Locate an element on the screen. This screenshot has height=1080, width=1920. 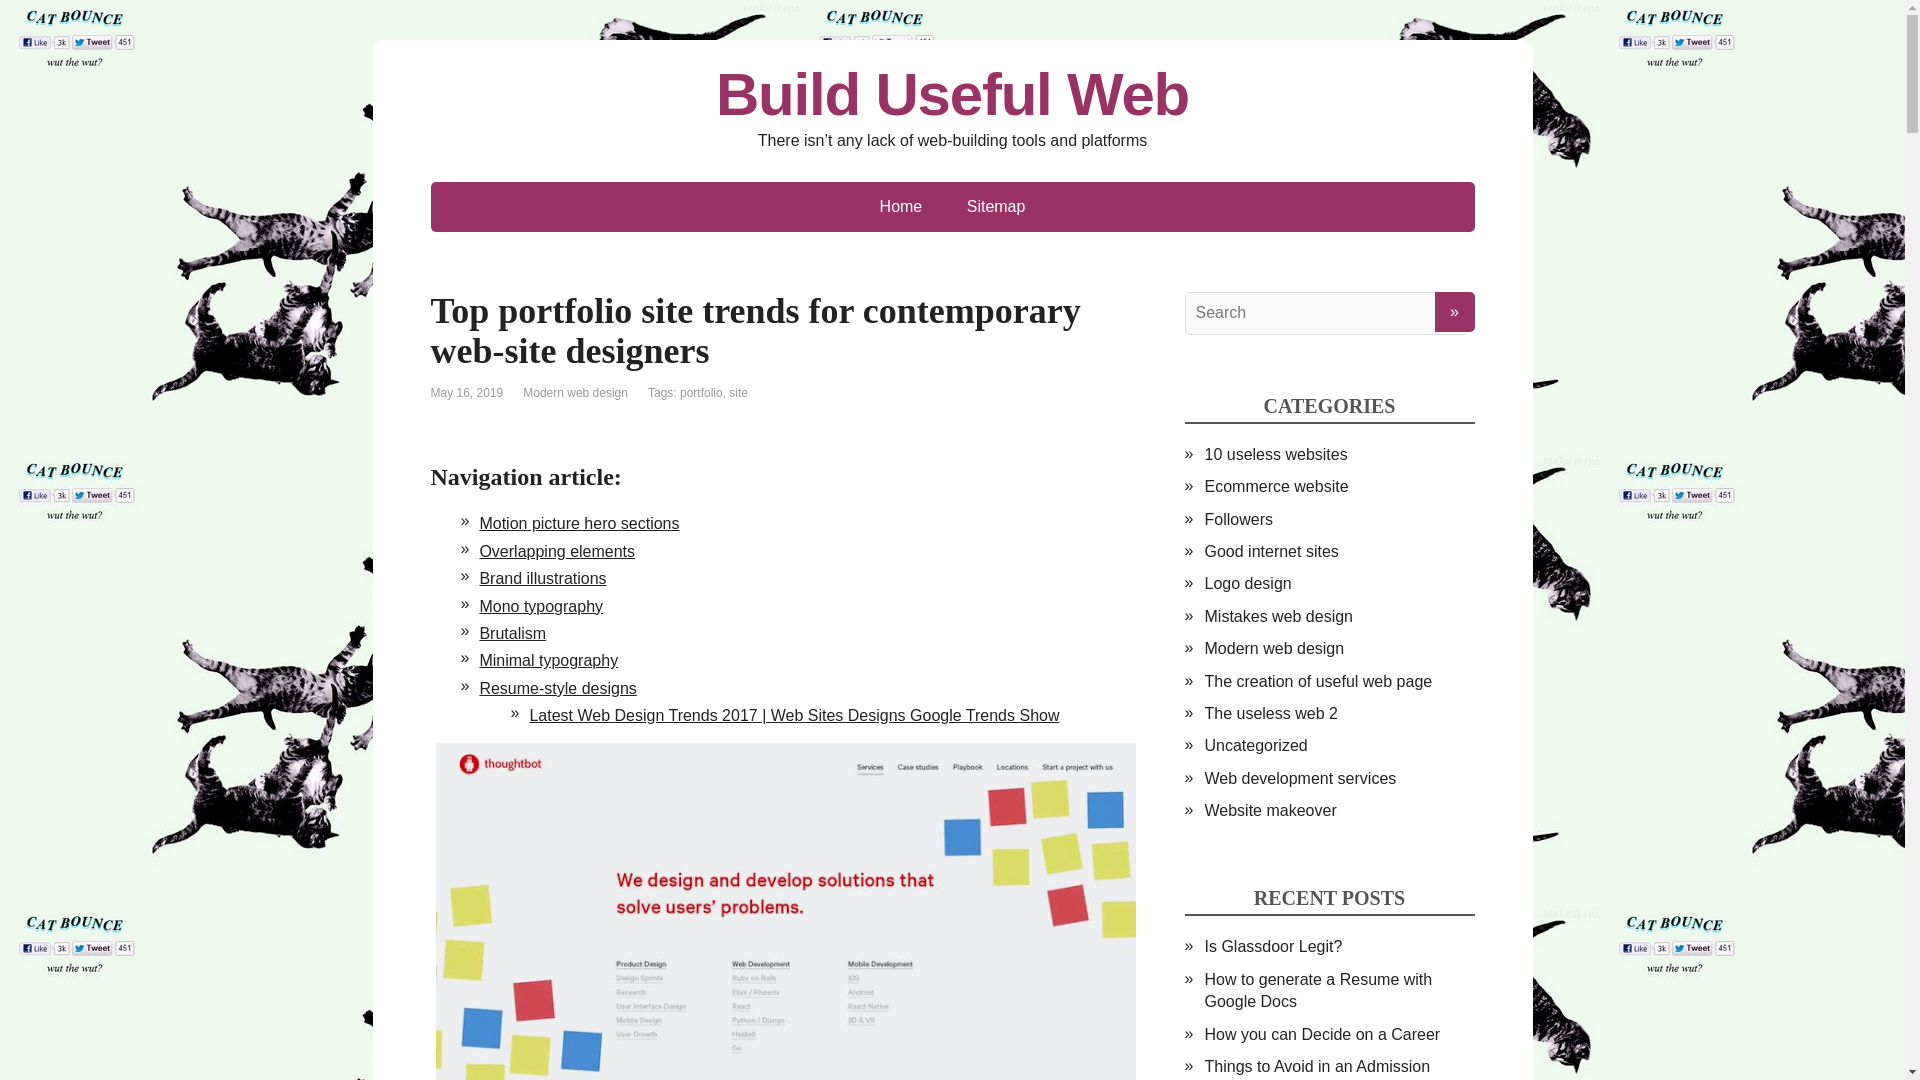
Ecommerce website is located at coordinates (1275, 486).